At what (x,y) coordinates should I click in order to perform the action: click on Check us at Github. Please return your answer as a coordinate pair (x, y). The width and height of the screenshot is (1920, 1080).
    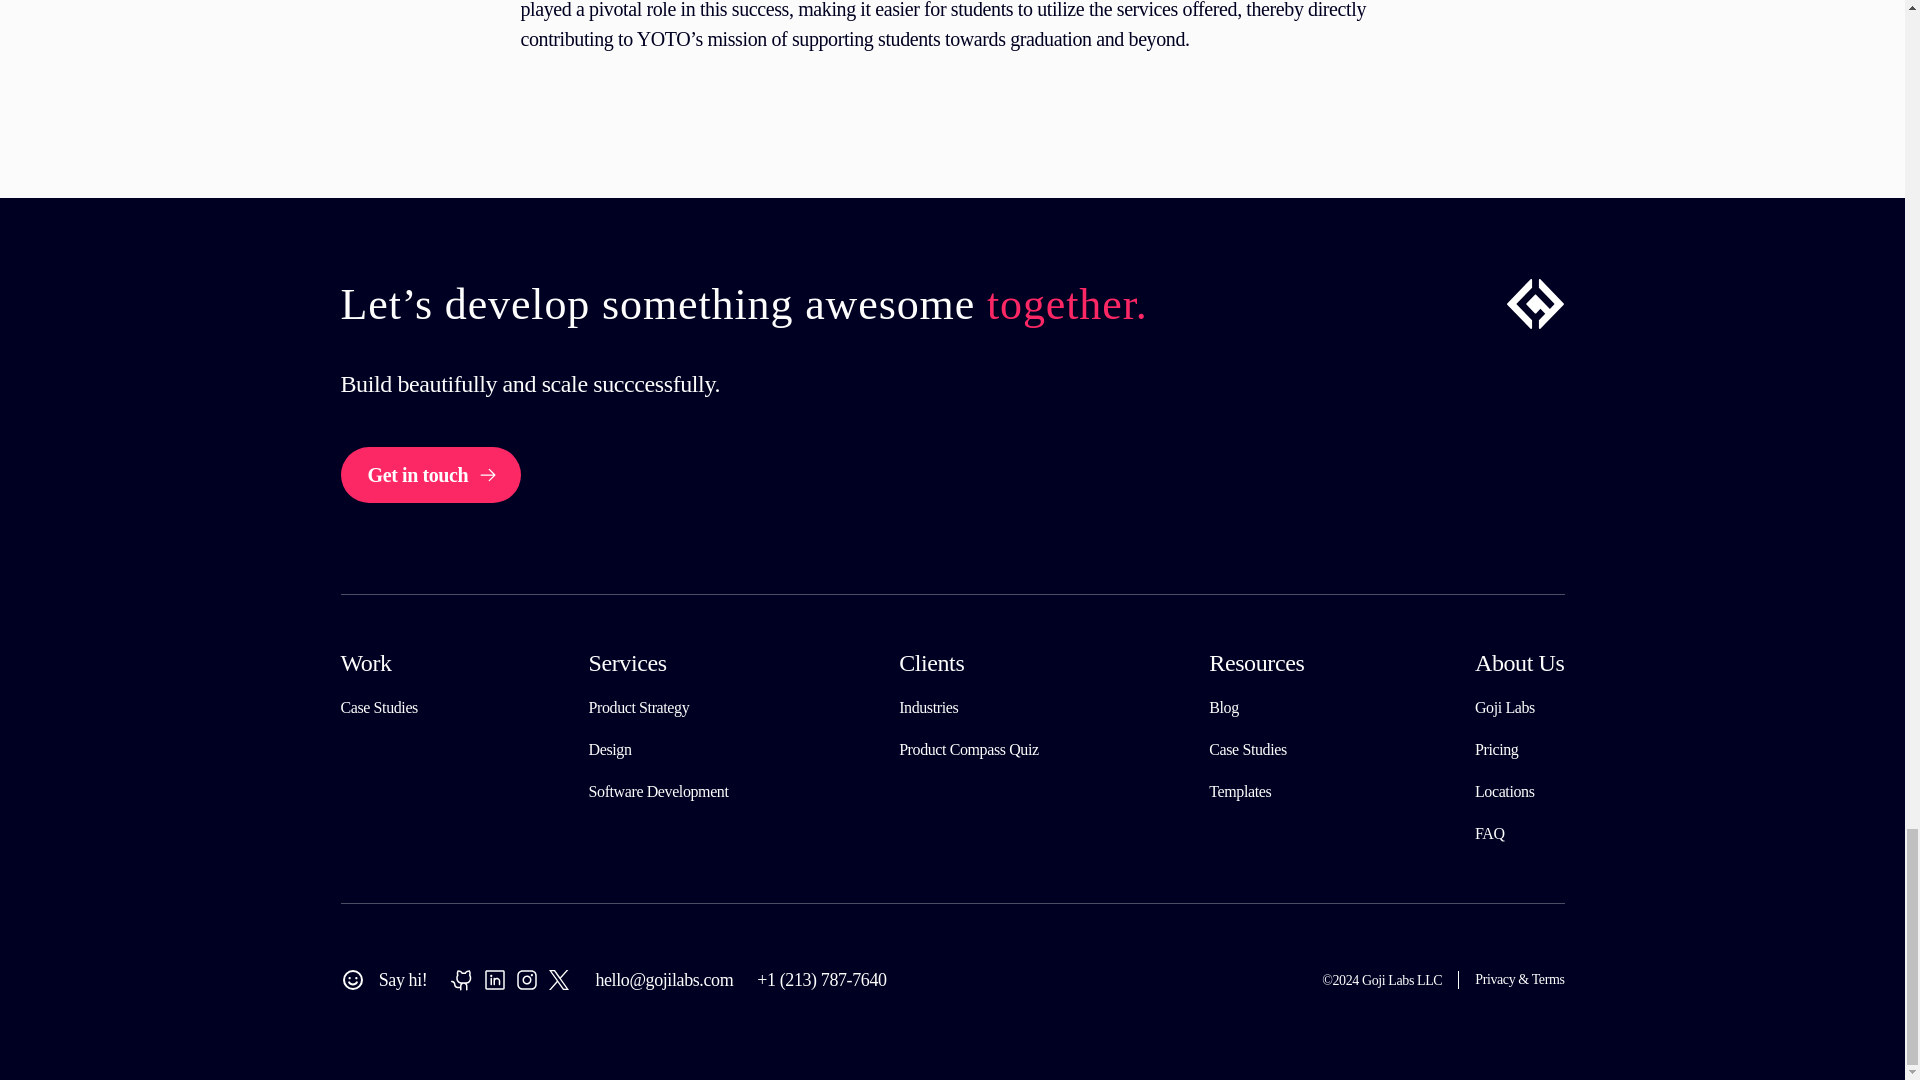
    Looking at the image, I should click on (462, 980).